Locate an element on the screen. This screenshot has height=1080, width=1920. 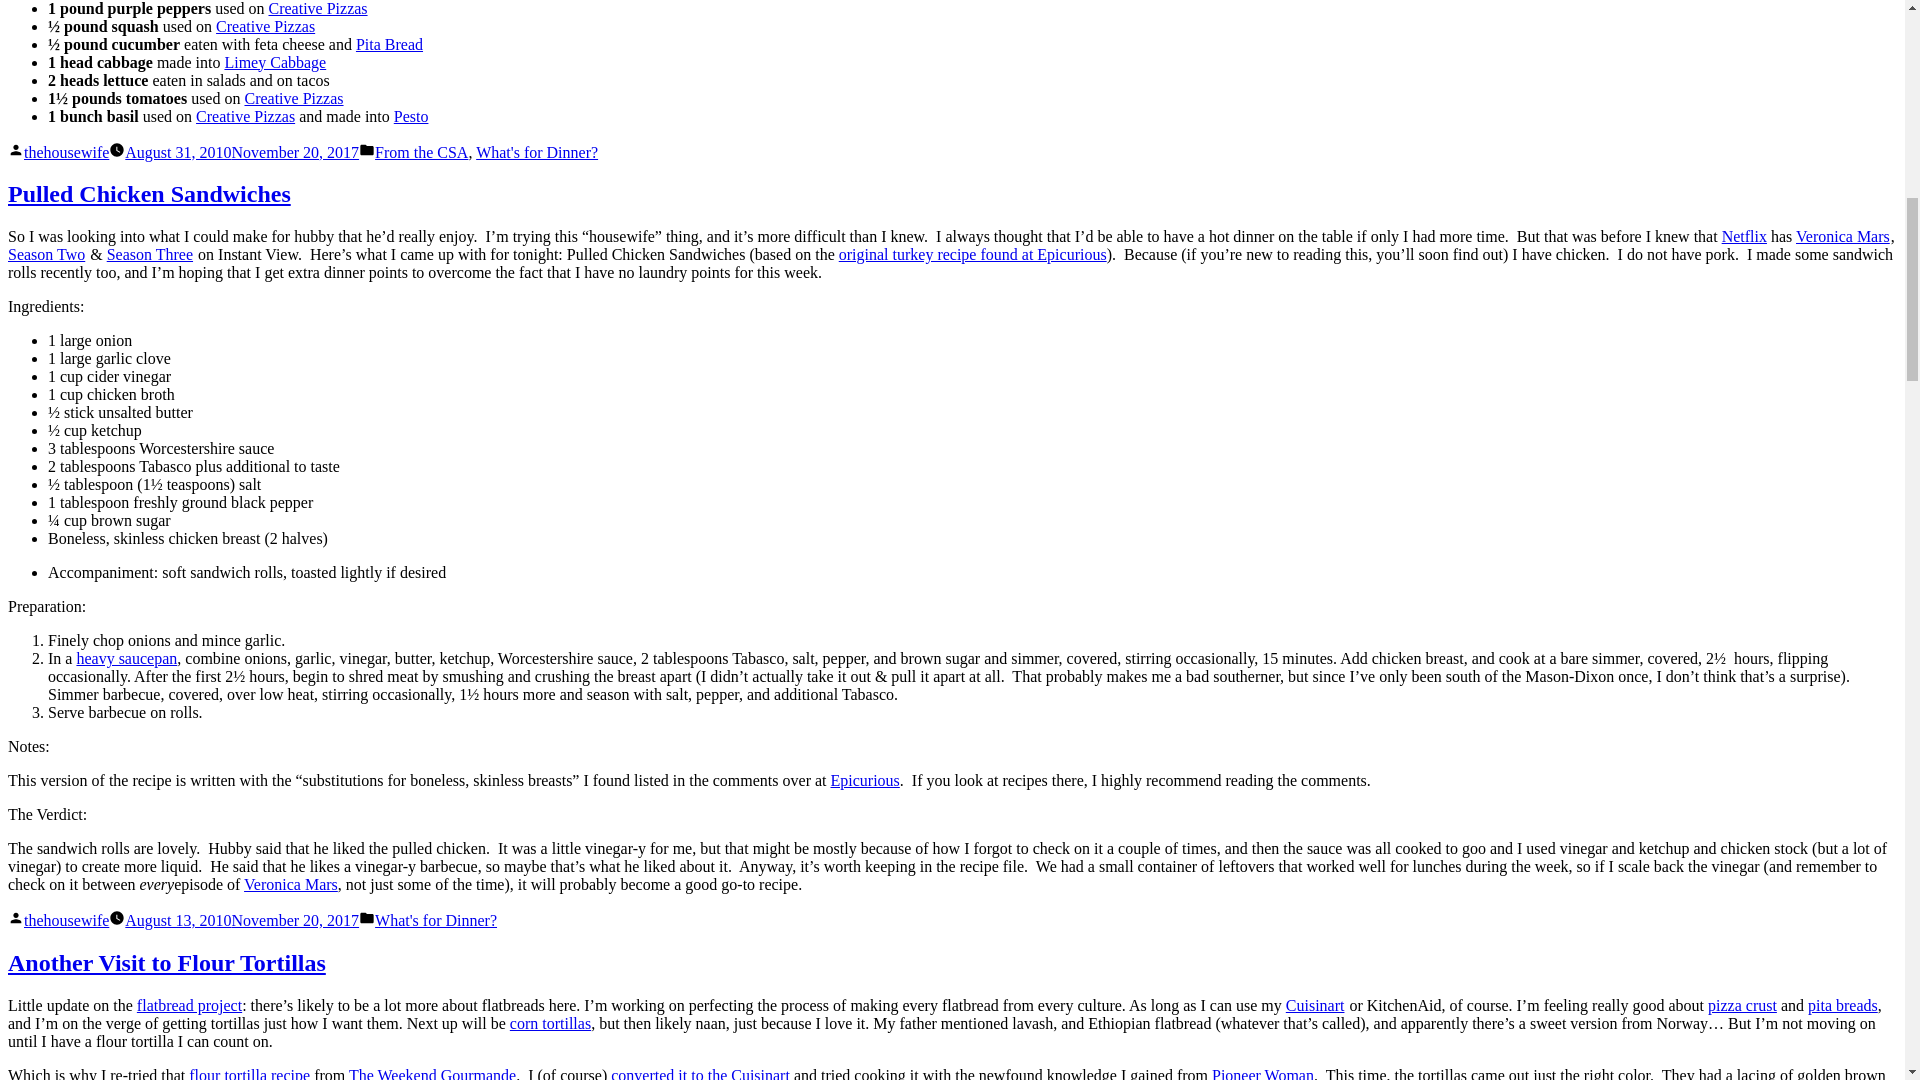
Pesto is located at coordinates (410, 116).